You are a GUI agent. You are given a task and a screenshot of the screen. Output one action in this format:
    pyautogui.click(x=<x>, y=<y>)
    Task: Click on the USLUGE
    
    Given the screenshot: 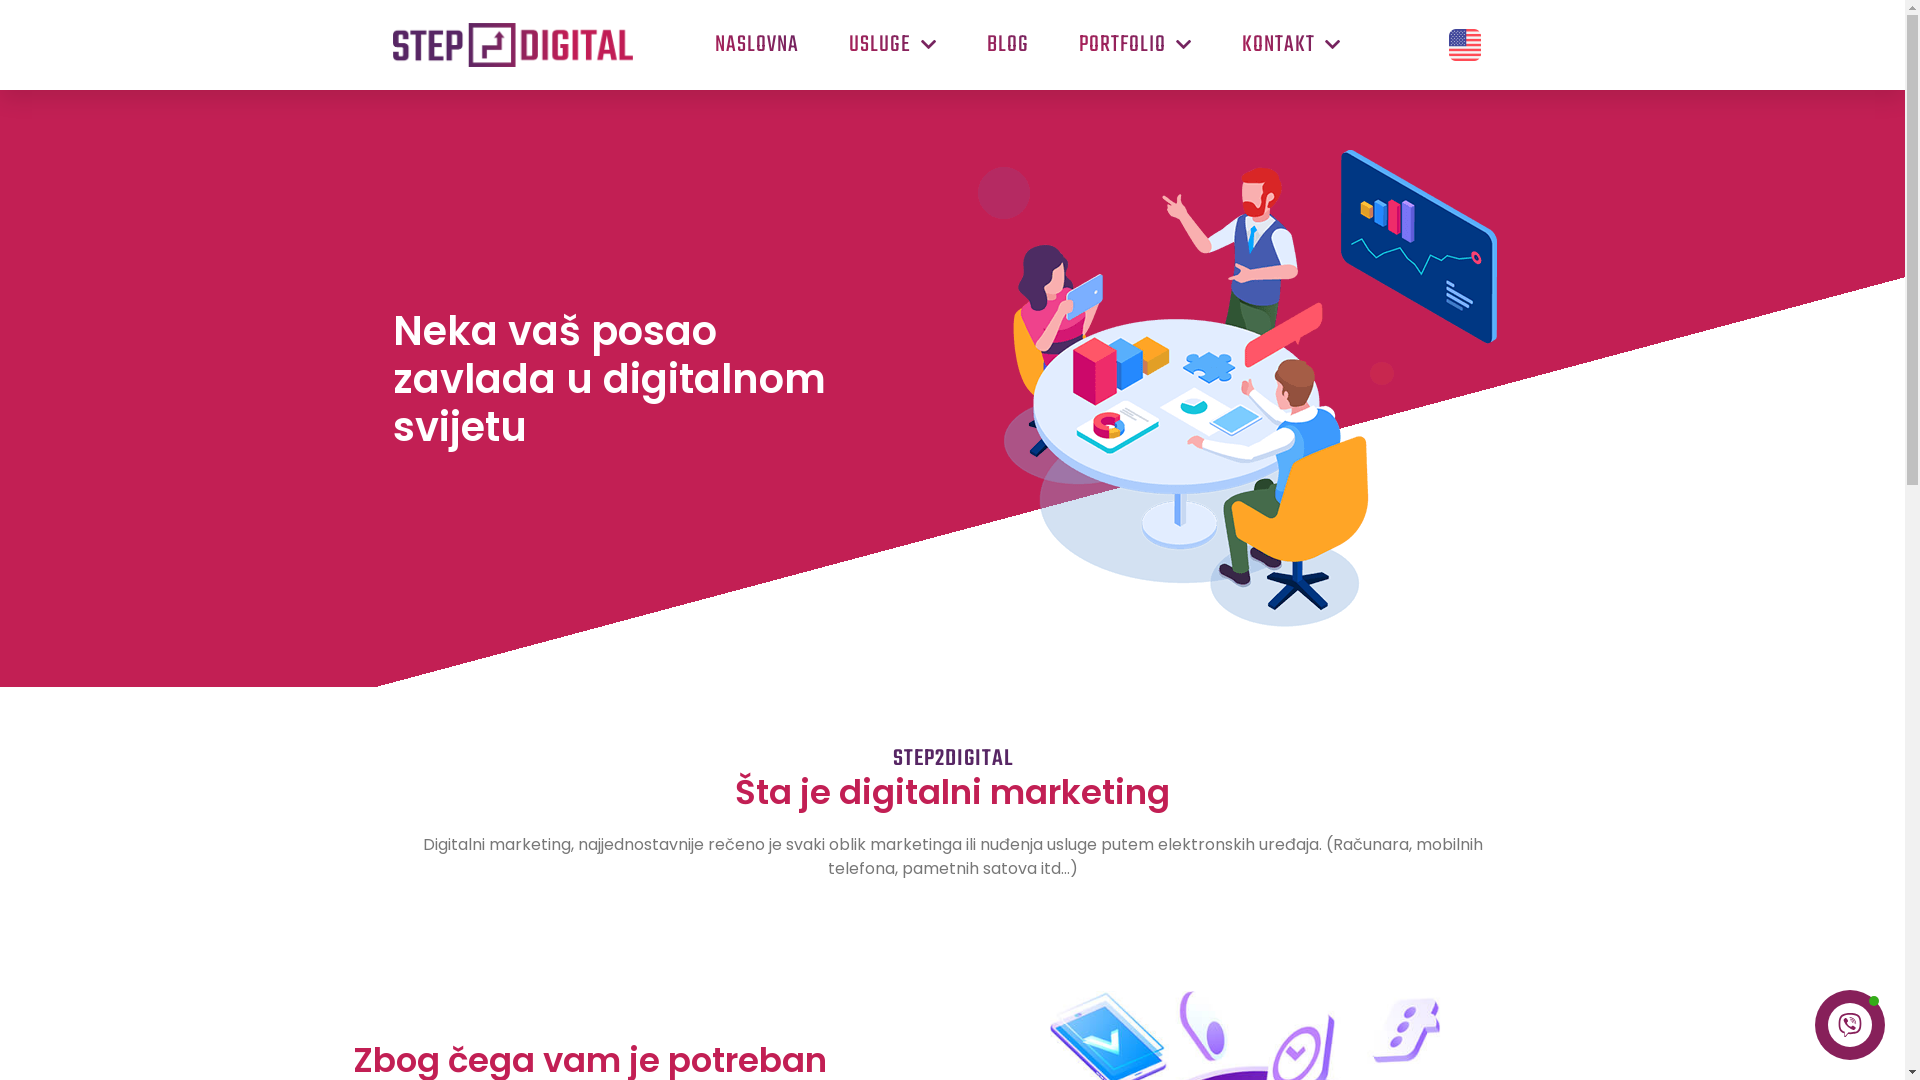 What is the action you would take?
    pyautogui.click(x=893, y=45)
    